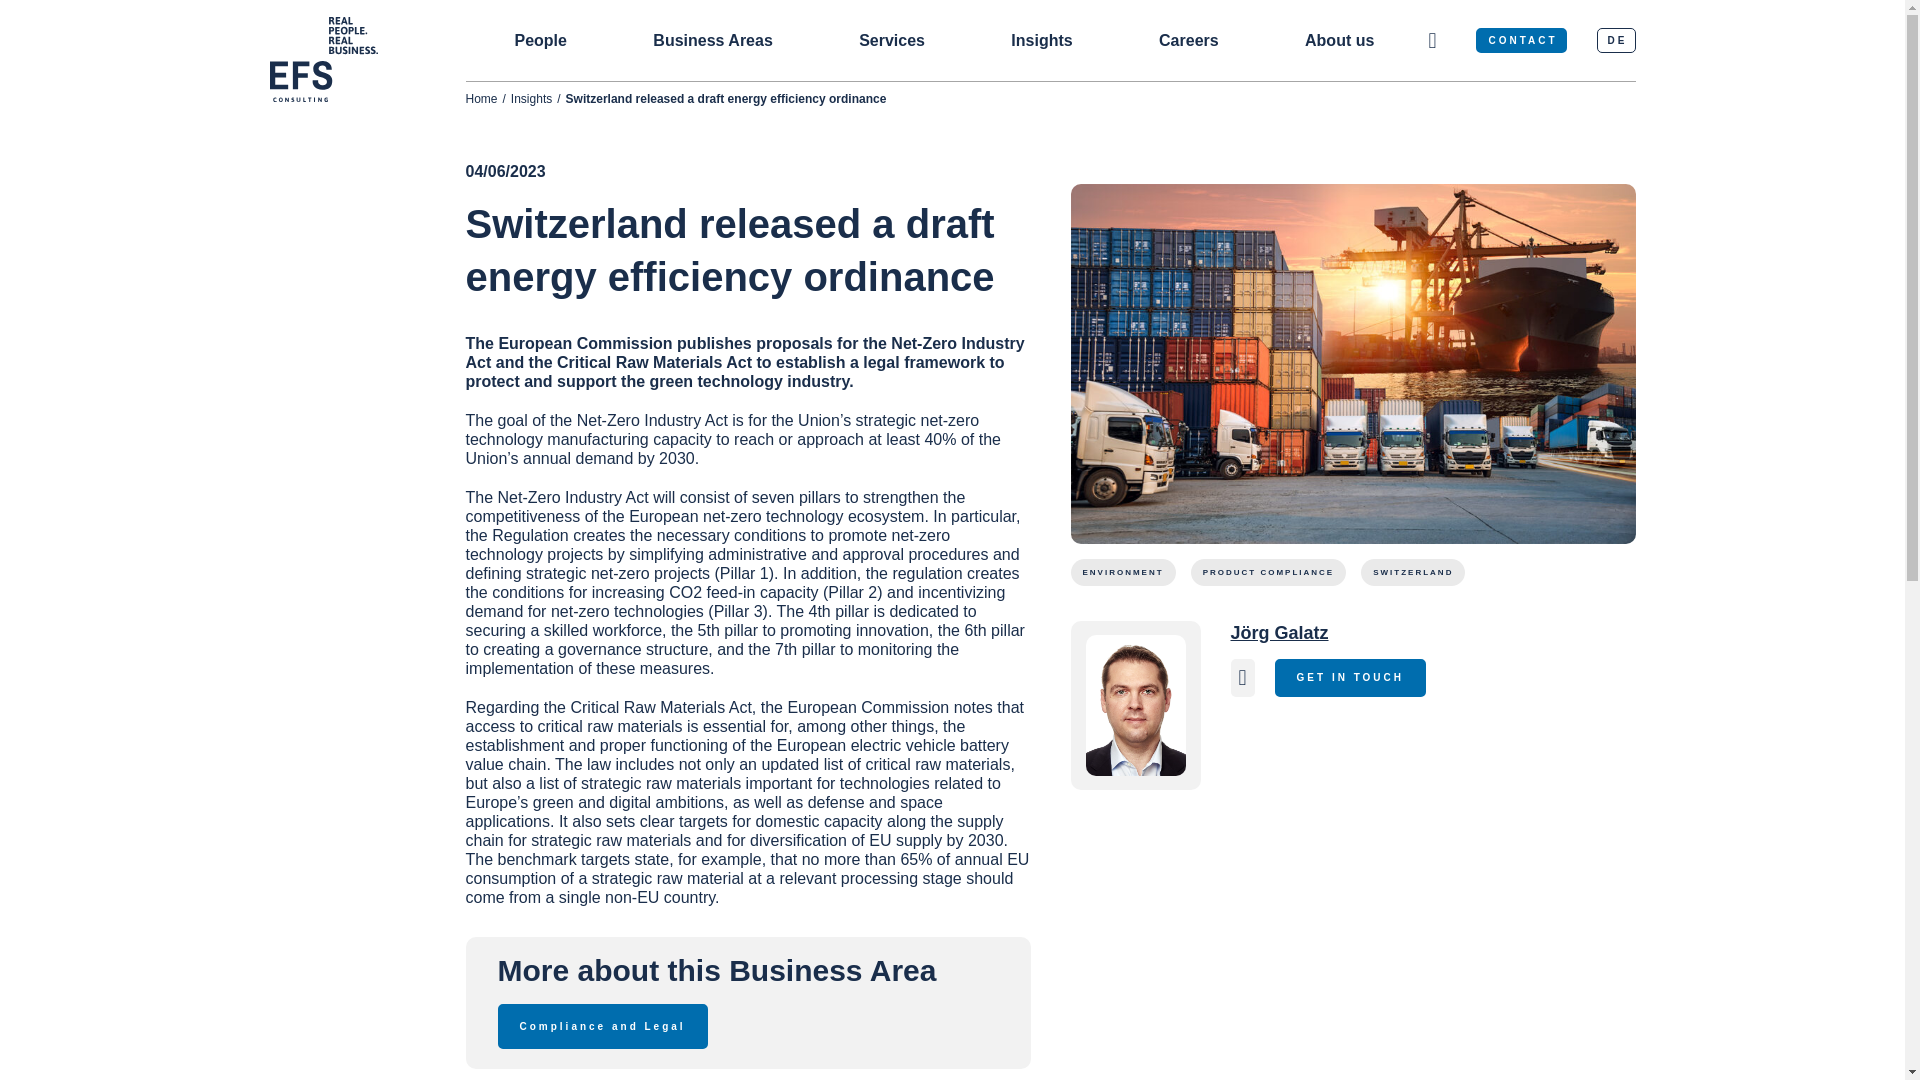  I want to click on PRODUCT COMPLIANCE, so click(1268, 572).